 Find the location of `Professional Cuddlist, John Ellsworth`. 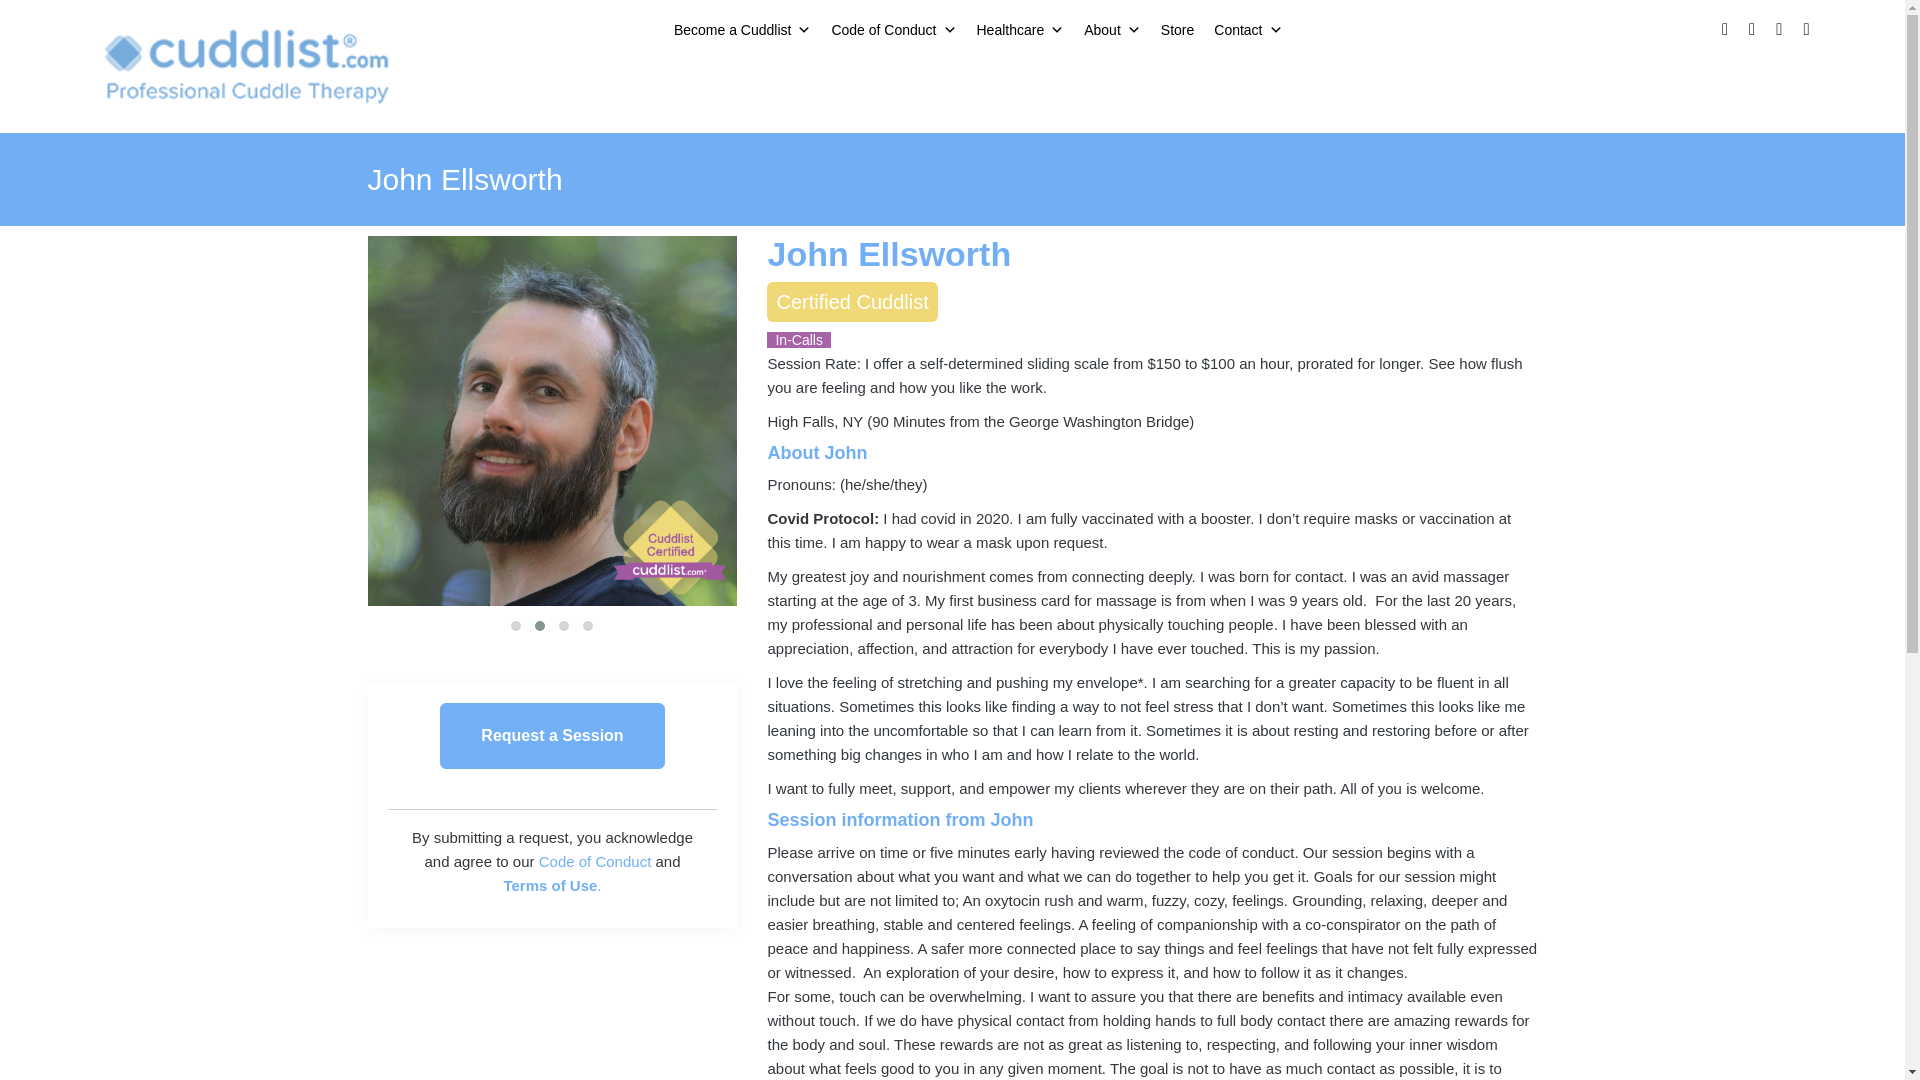

Professional Cuddlist, John Ellsworth is located at coordinates (184, 420).